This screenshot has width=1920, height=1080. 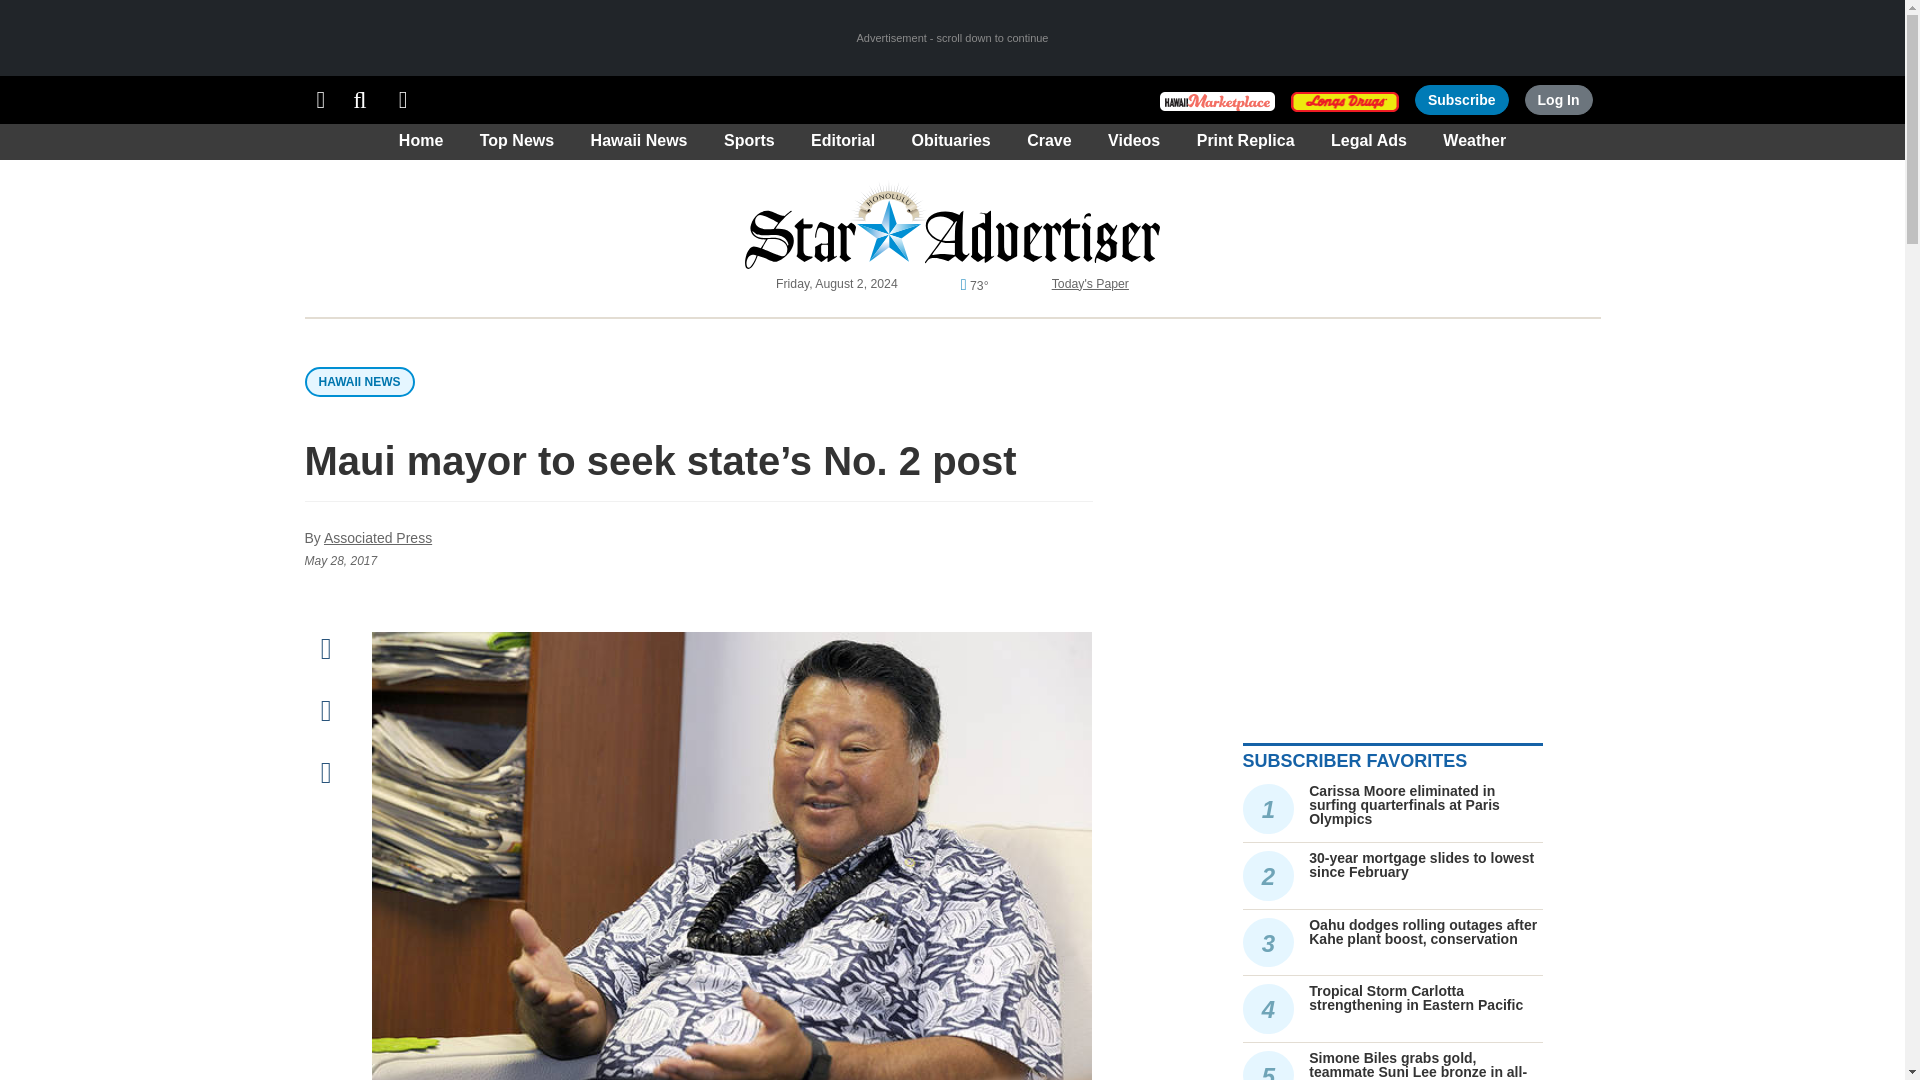 I want to click on Print Replica, so click(x=404, y=100).